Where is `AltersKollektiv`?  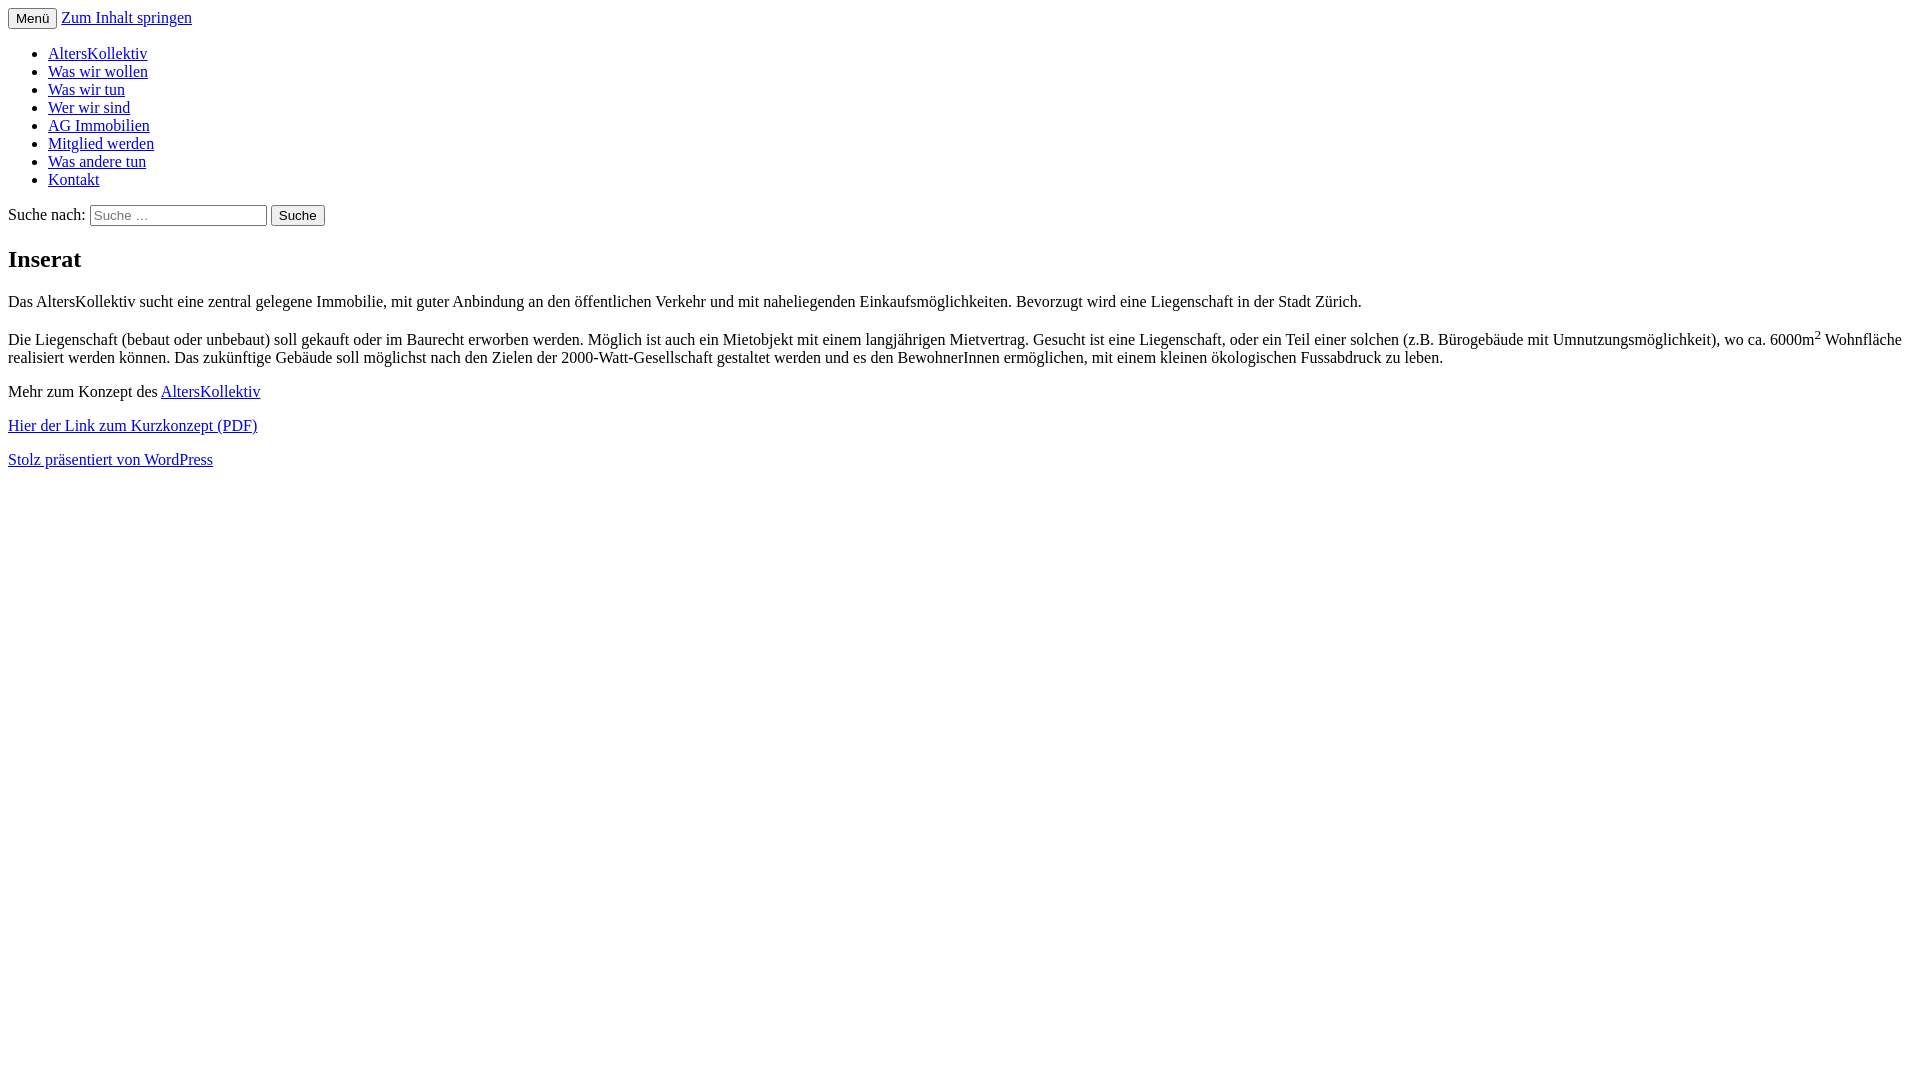
AltersKollektiv is located at coordinates (98, 54).